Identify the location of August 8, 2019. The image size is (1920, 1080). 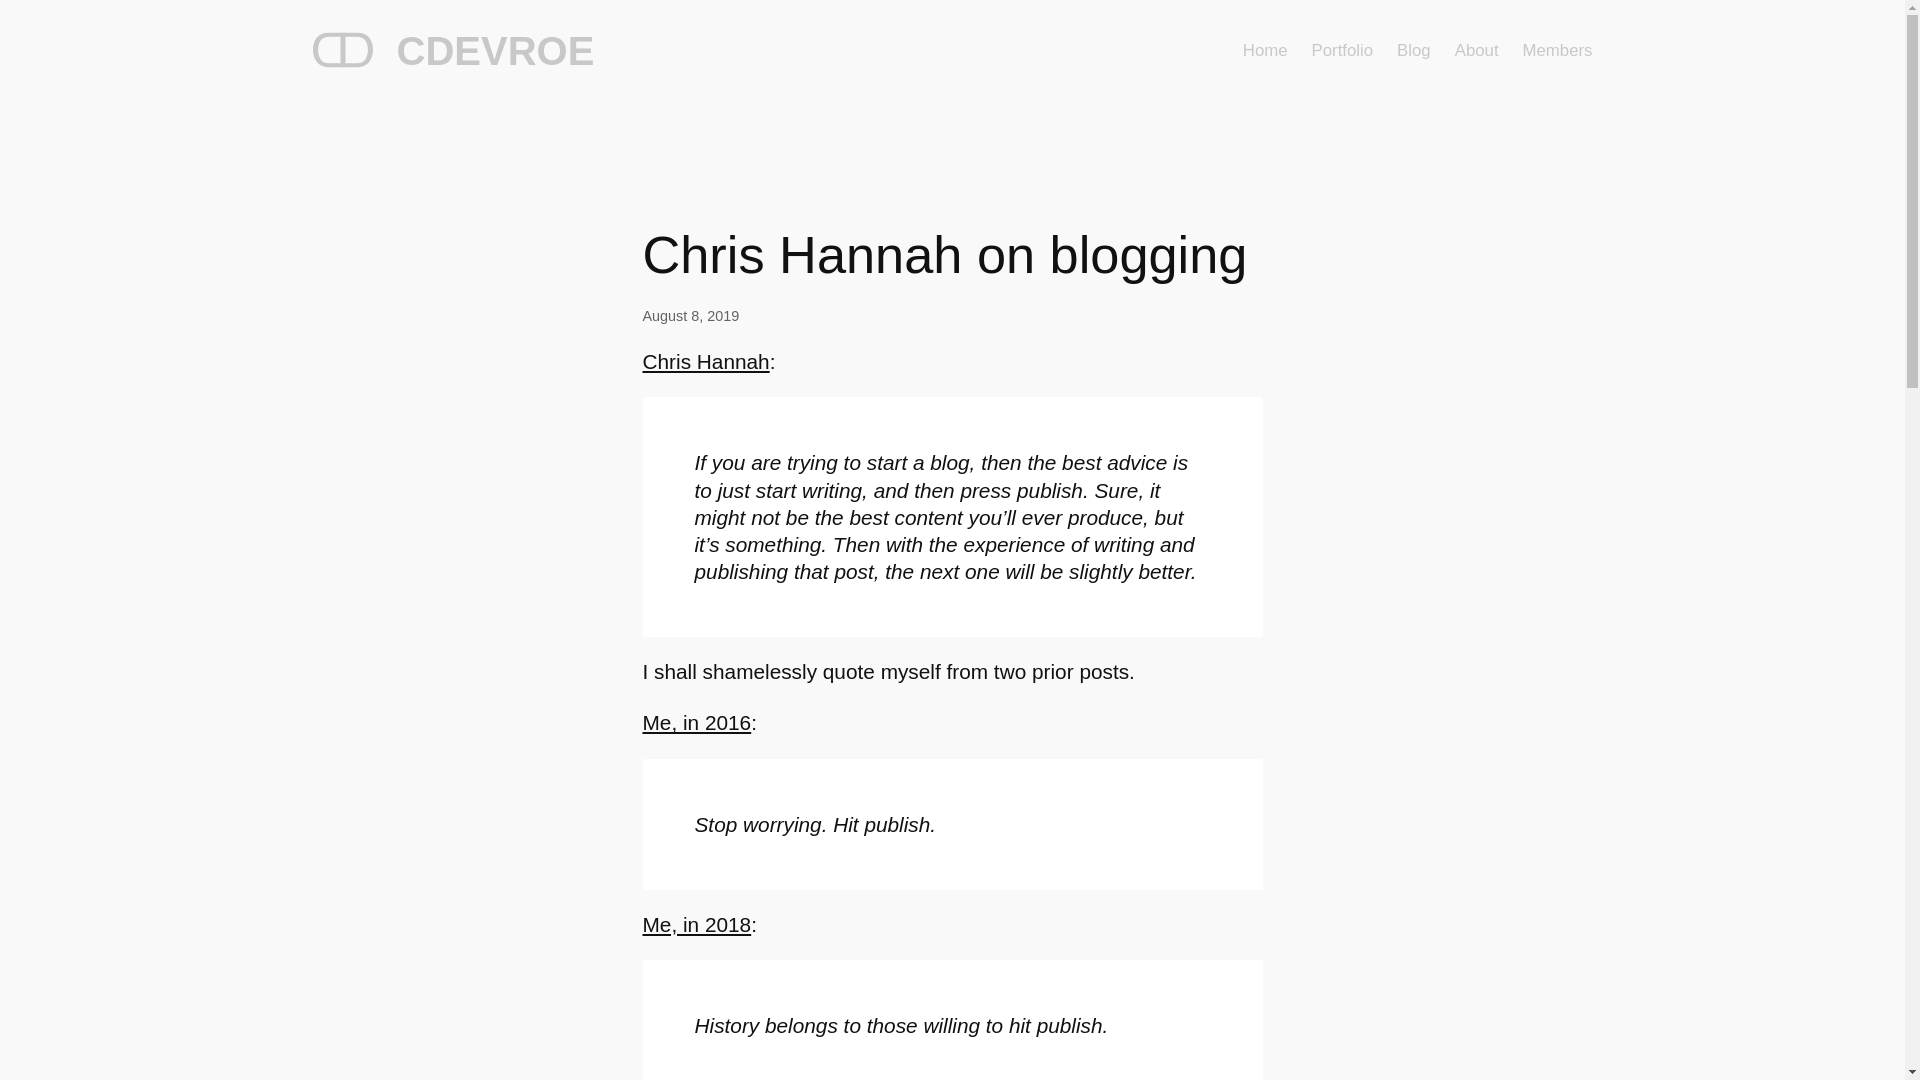
(690, 316).